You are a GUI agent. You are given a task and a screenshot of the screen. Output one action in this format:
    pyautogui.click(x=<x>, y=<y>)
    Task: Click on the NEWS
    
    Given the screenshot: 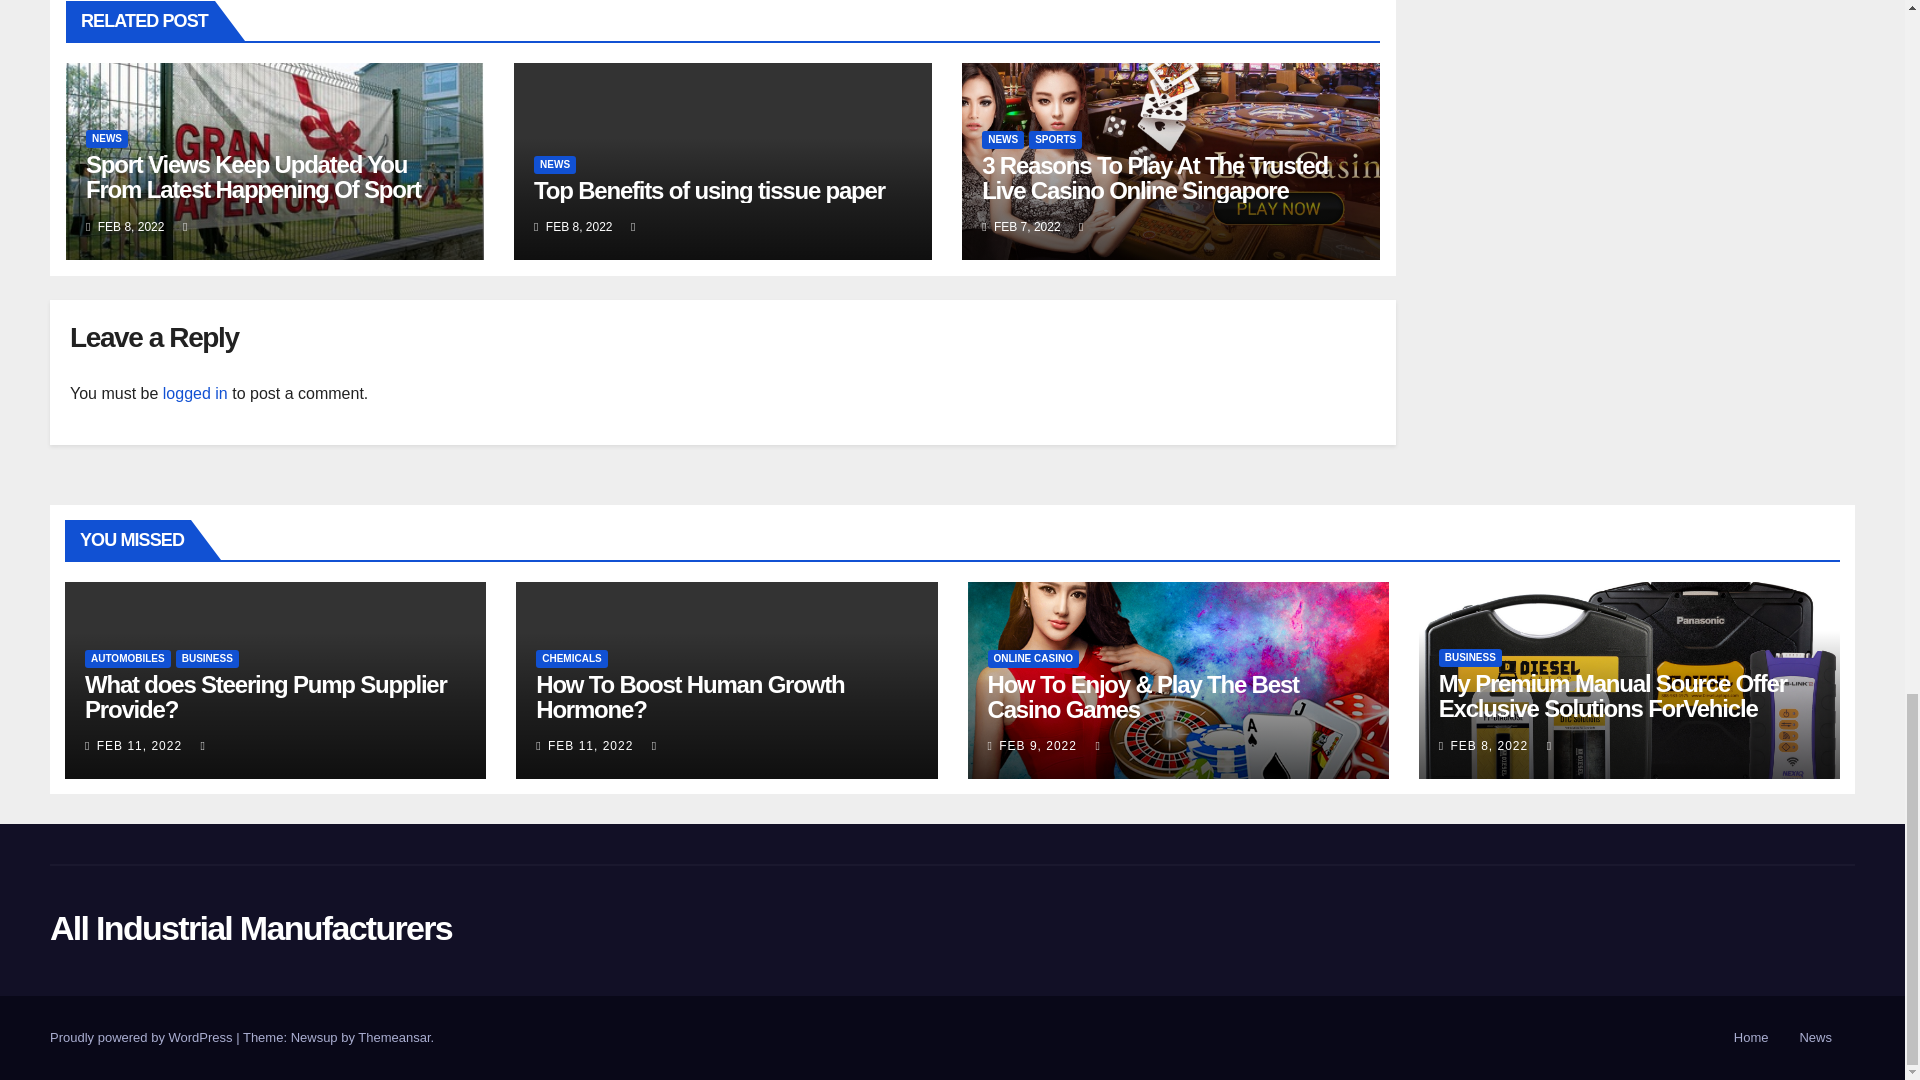 What is the action you would take?
    pyautogui.click(x=554, y=164)
    